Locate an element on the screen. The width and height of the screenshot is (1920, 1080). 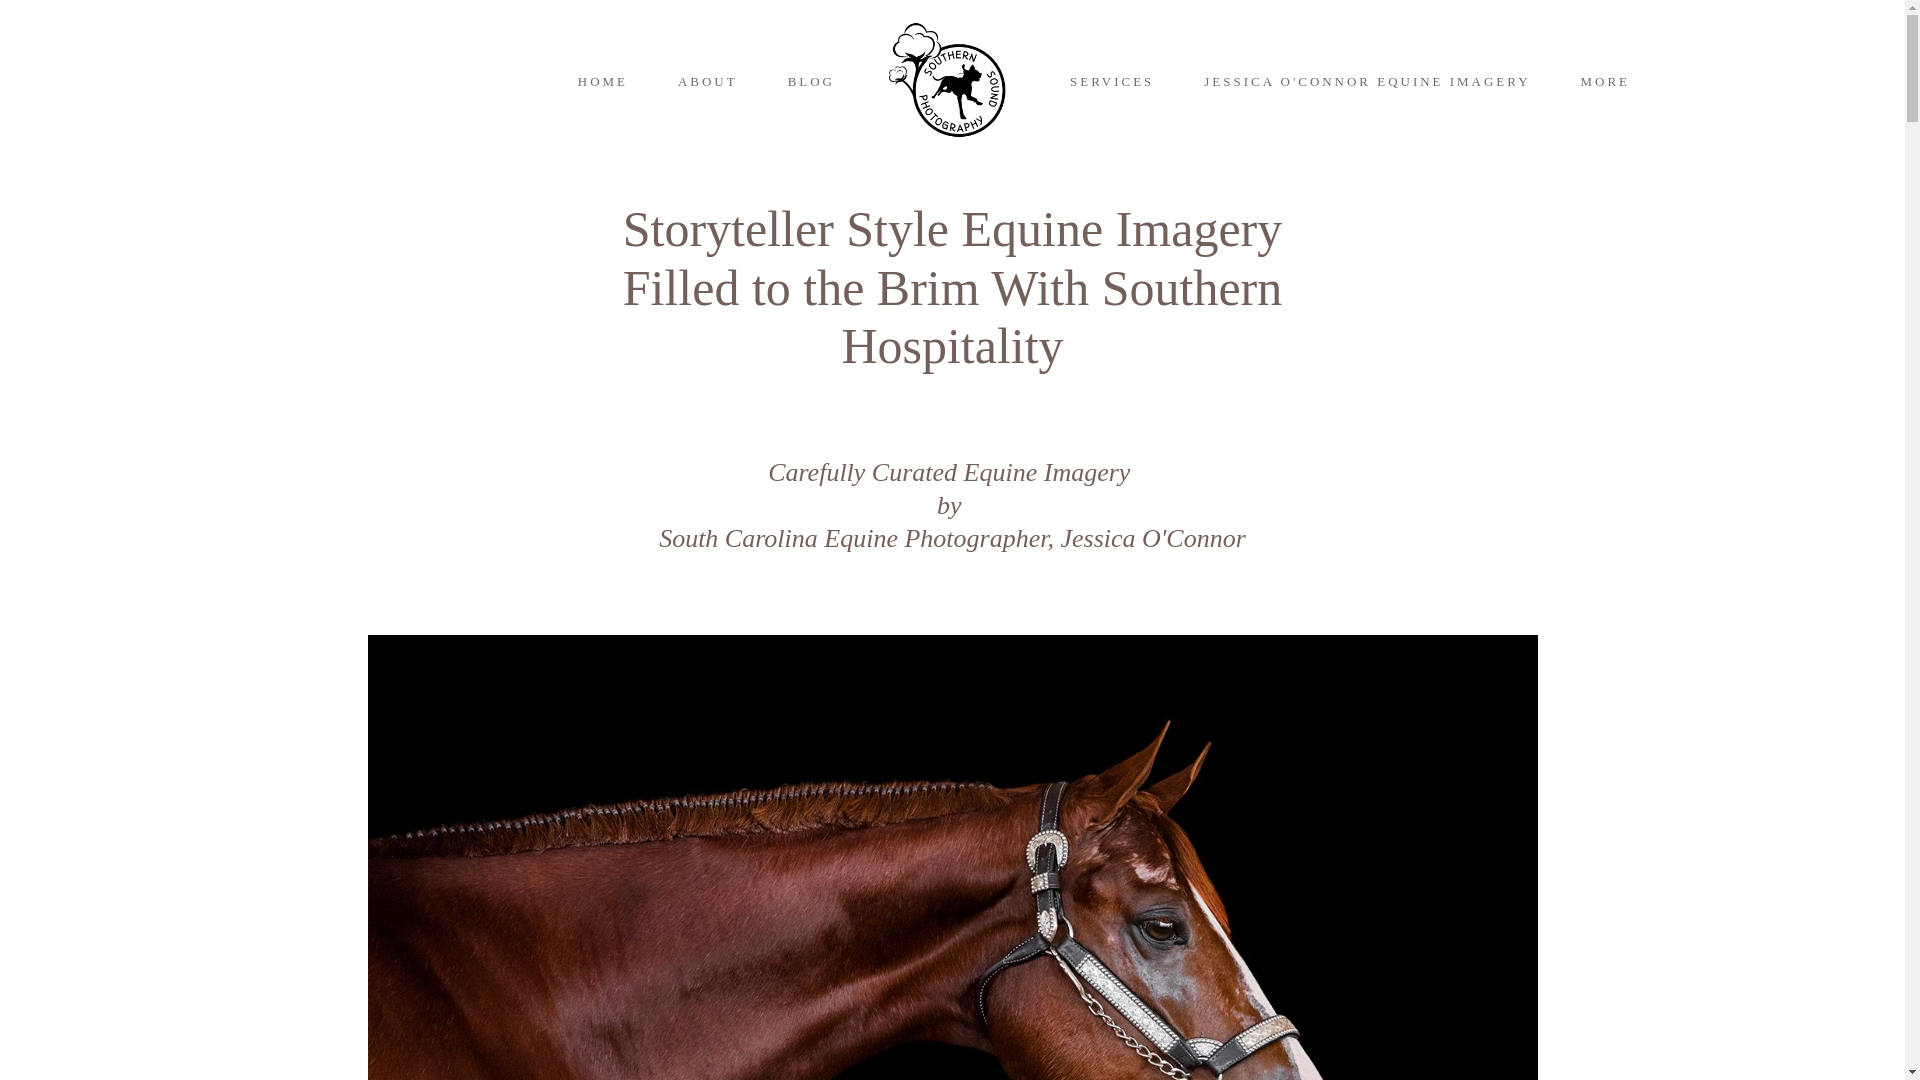
ABOUT is located at coordinates (707, 81).